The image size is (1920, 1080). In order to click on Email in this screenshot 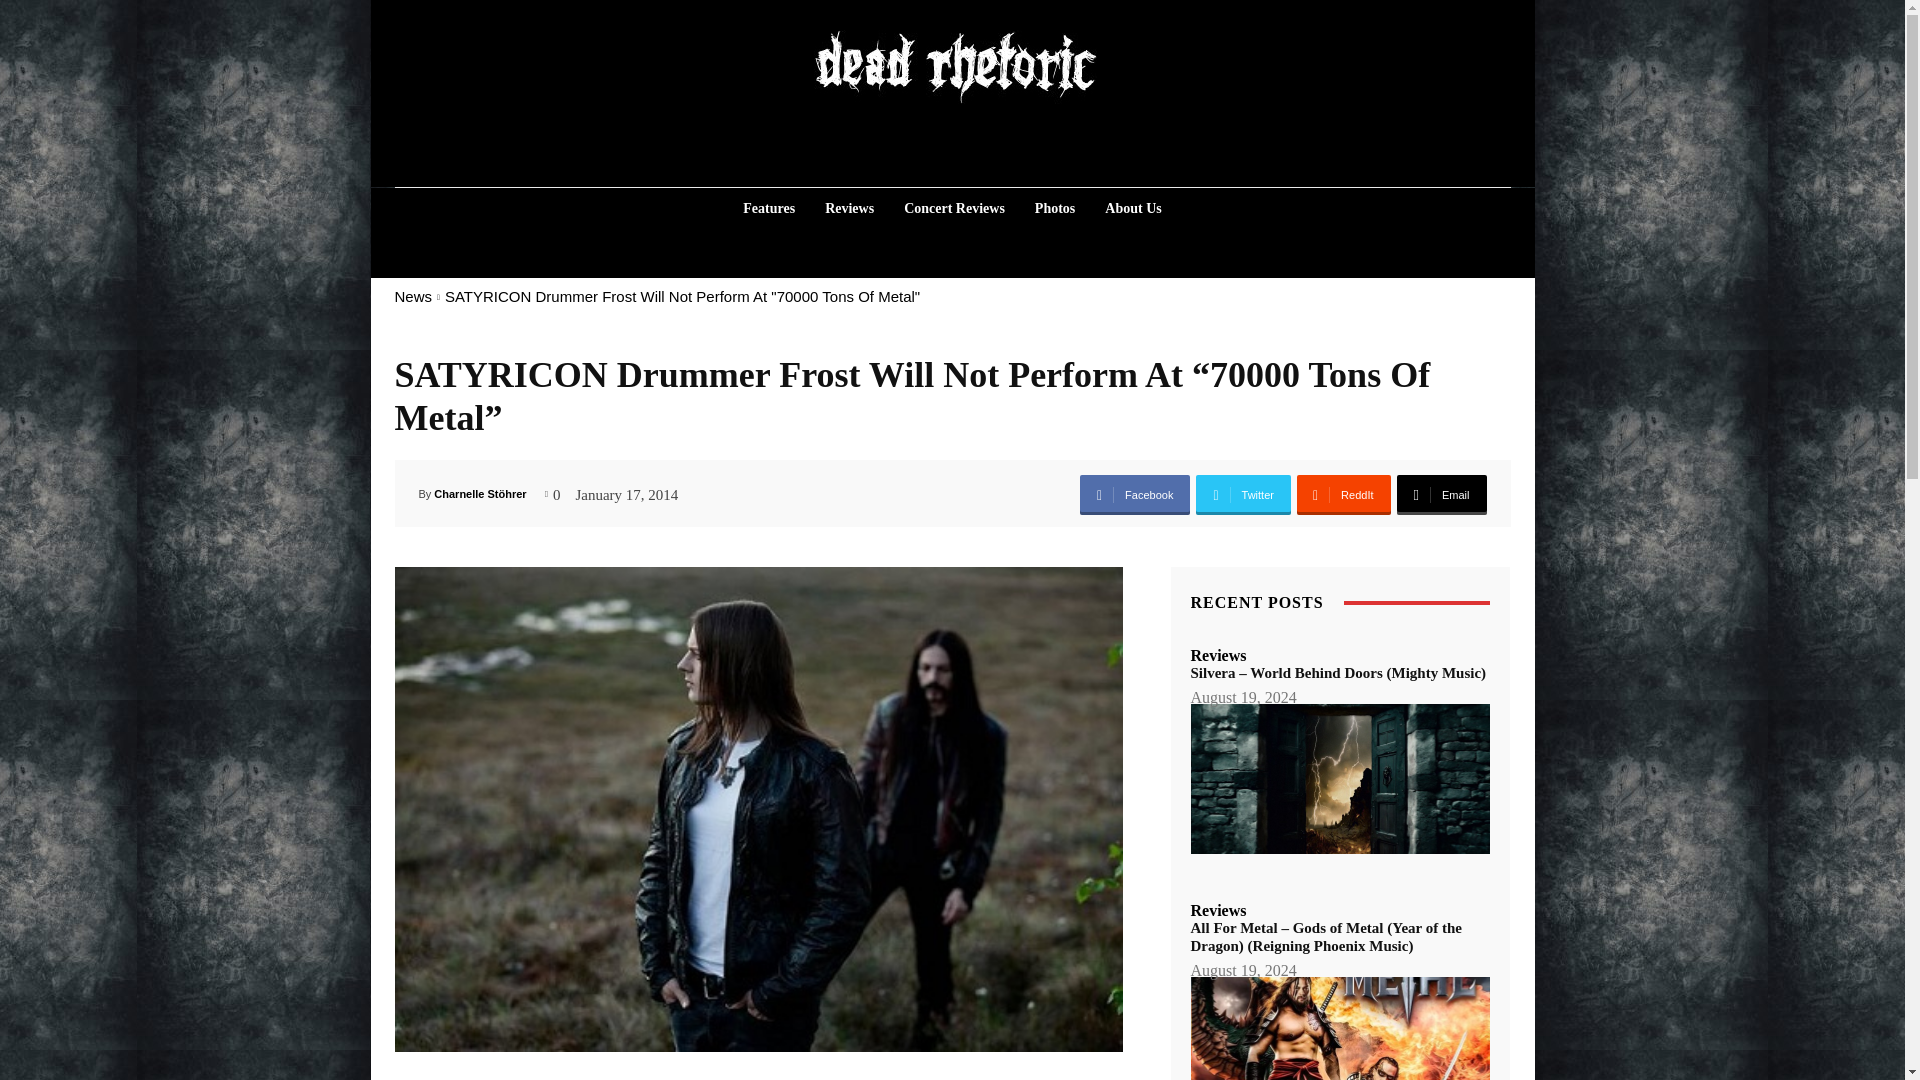, I will do `click(1440, 495)`.